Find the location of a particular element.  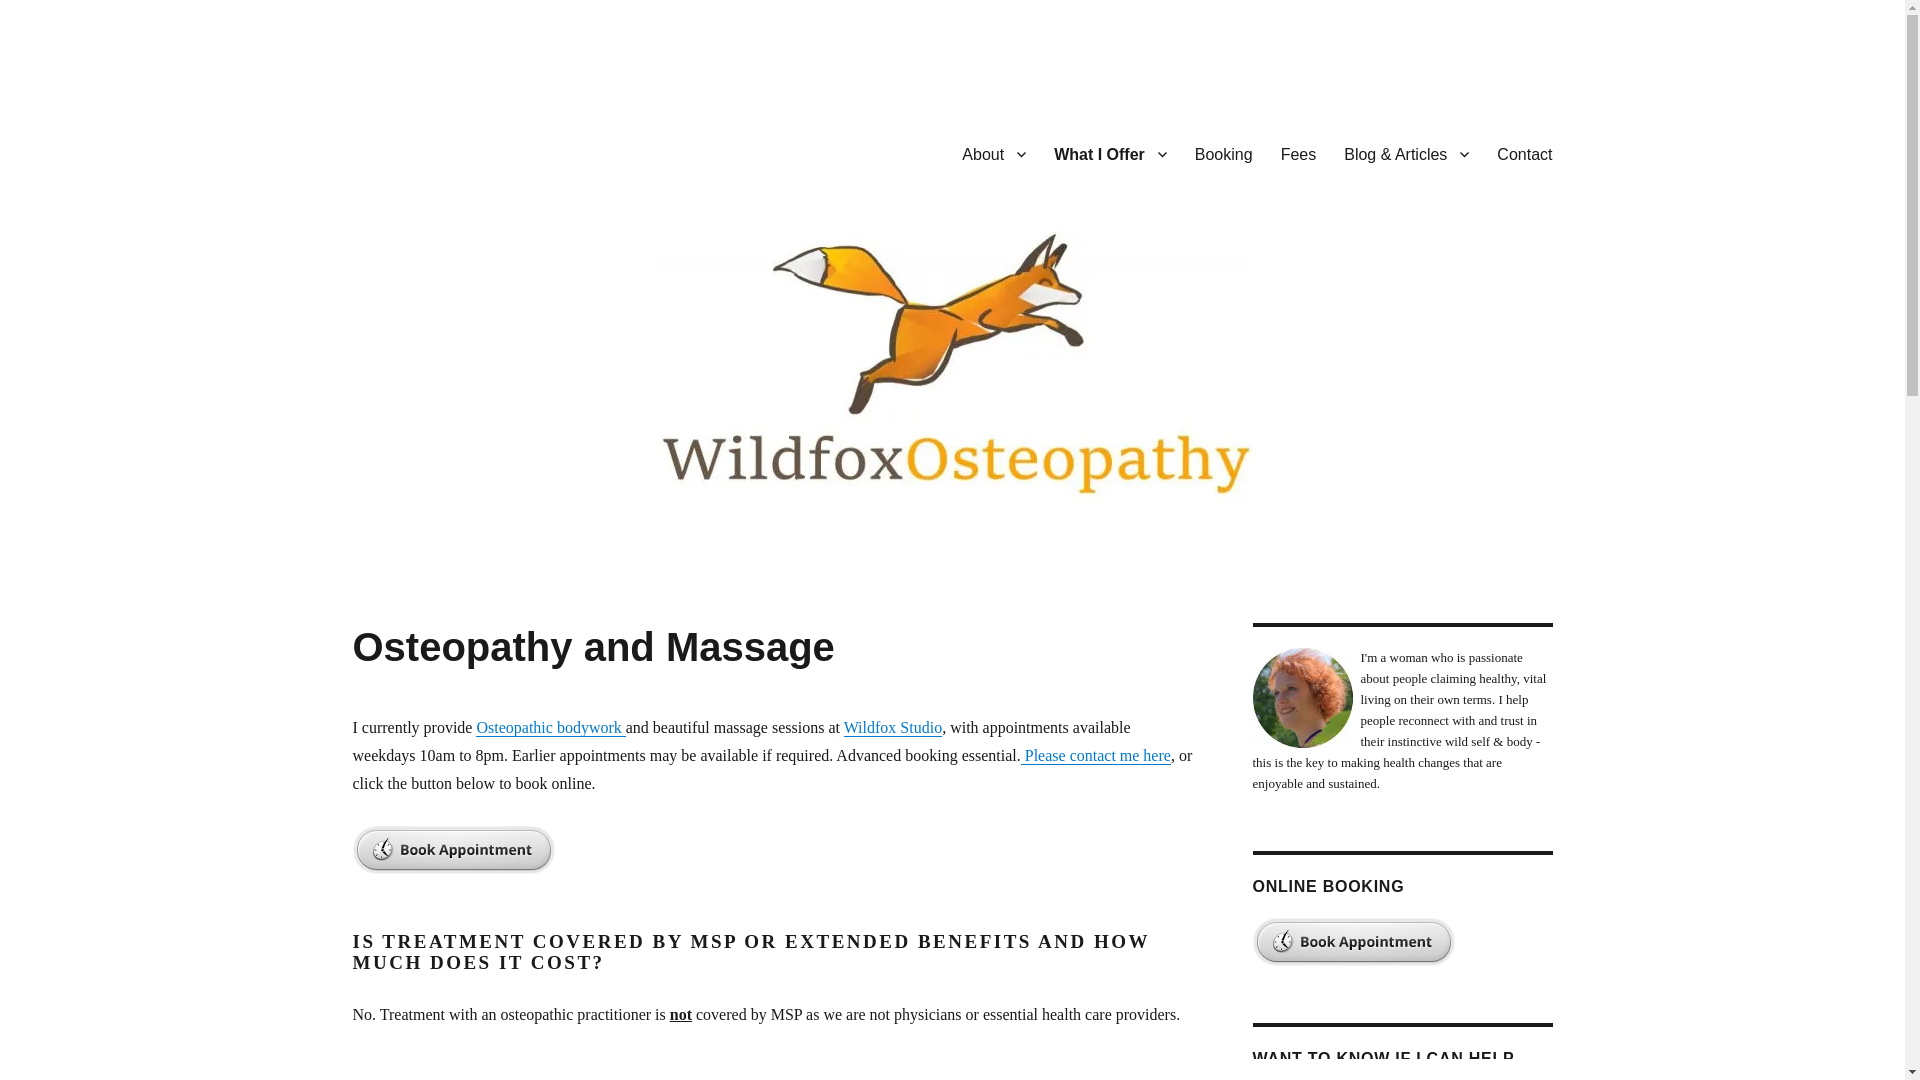

Fees is located at coordinates (1298, 153).